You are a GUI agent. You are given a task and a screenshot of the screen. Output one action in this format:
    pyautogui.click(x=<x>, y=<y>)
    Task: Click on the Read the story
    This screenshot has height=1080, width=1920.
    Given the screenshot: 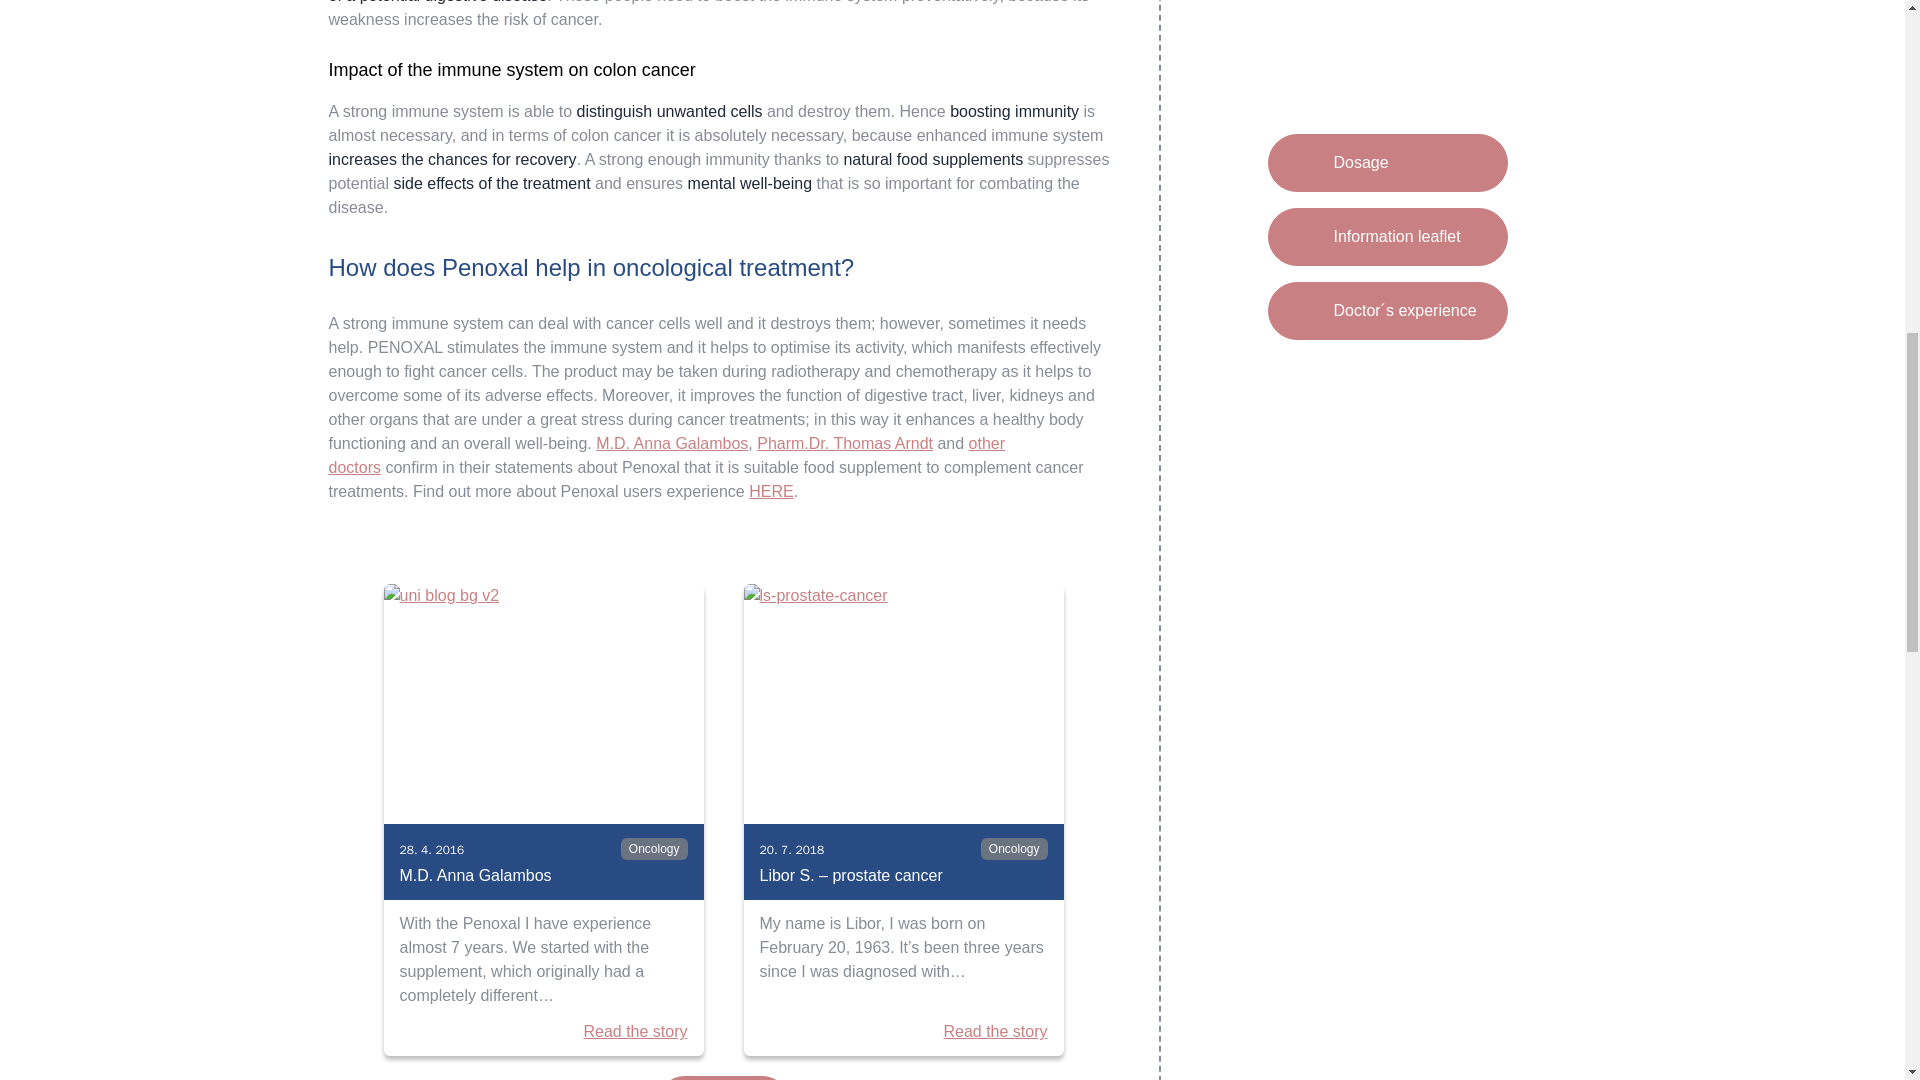 What is the action you would take?
    pyautogui.click(x=635, y=1032)
    